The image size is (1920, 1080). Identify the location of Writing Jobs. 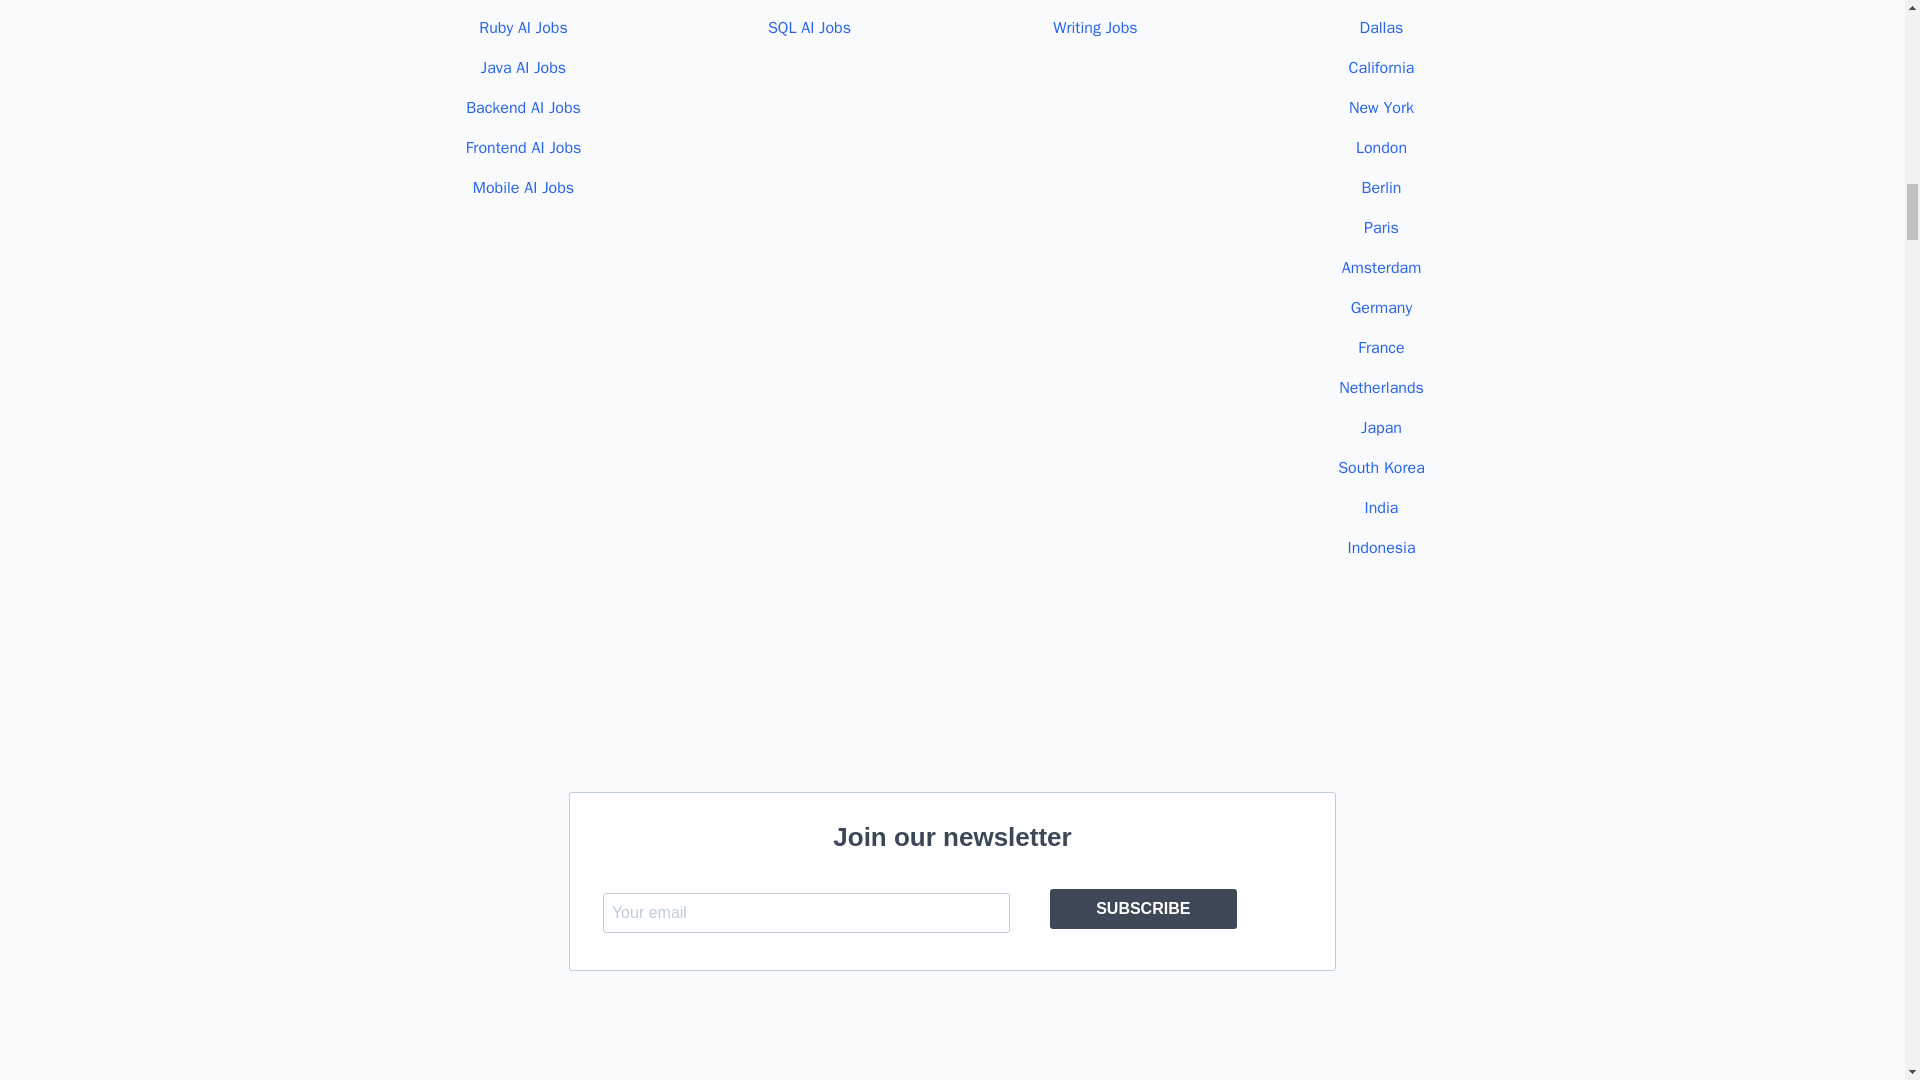
(1094, 28).